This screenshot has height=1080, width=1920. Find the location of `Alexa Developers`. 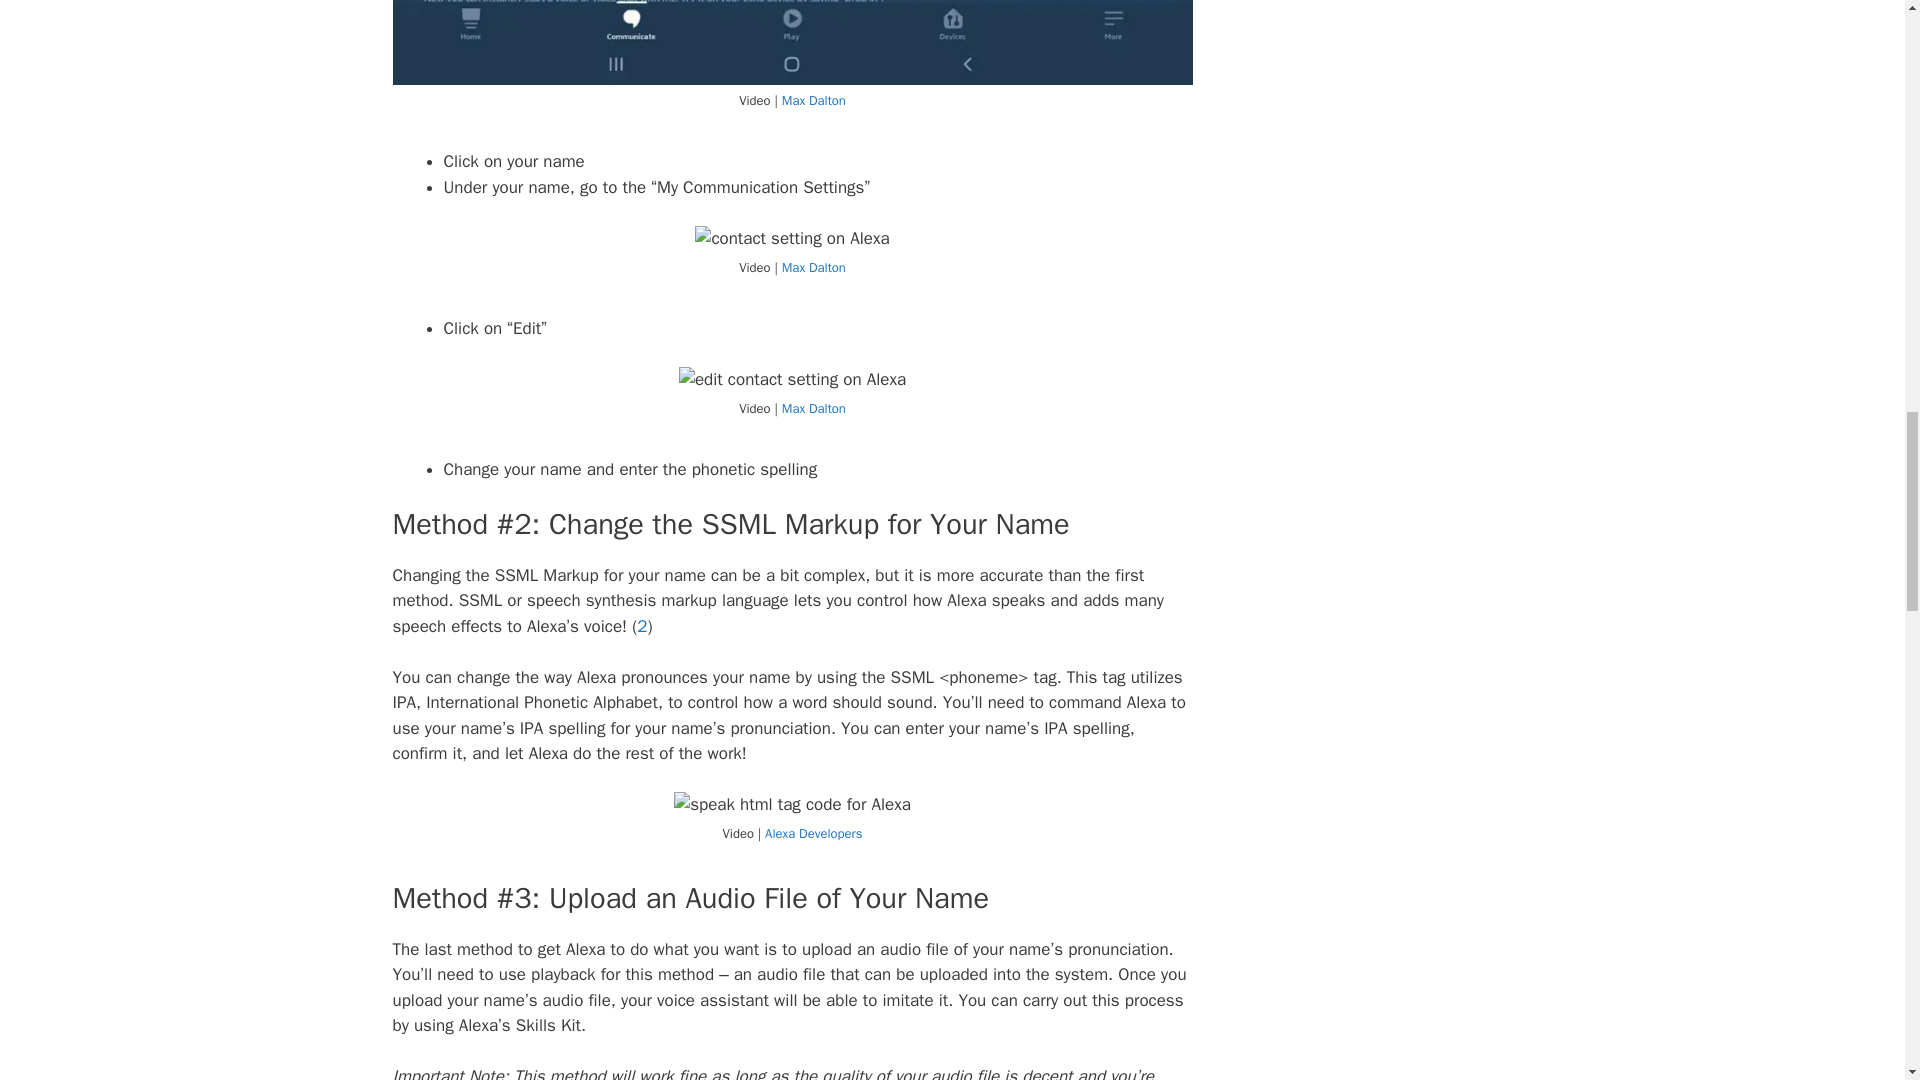

Alexa Developers is located at coordinates (813, 834).